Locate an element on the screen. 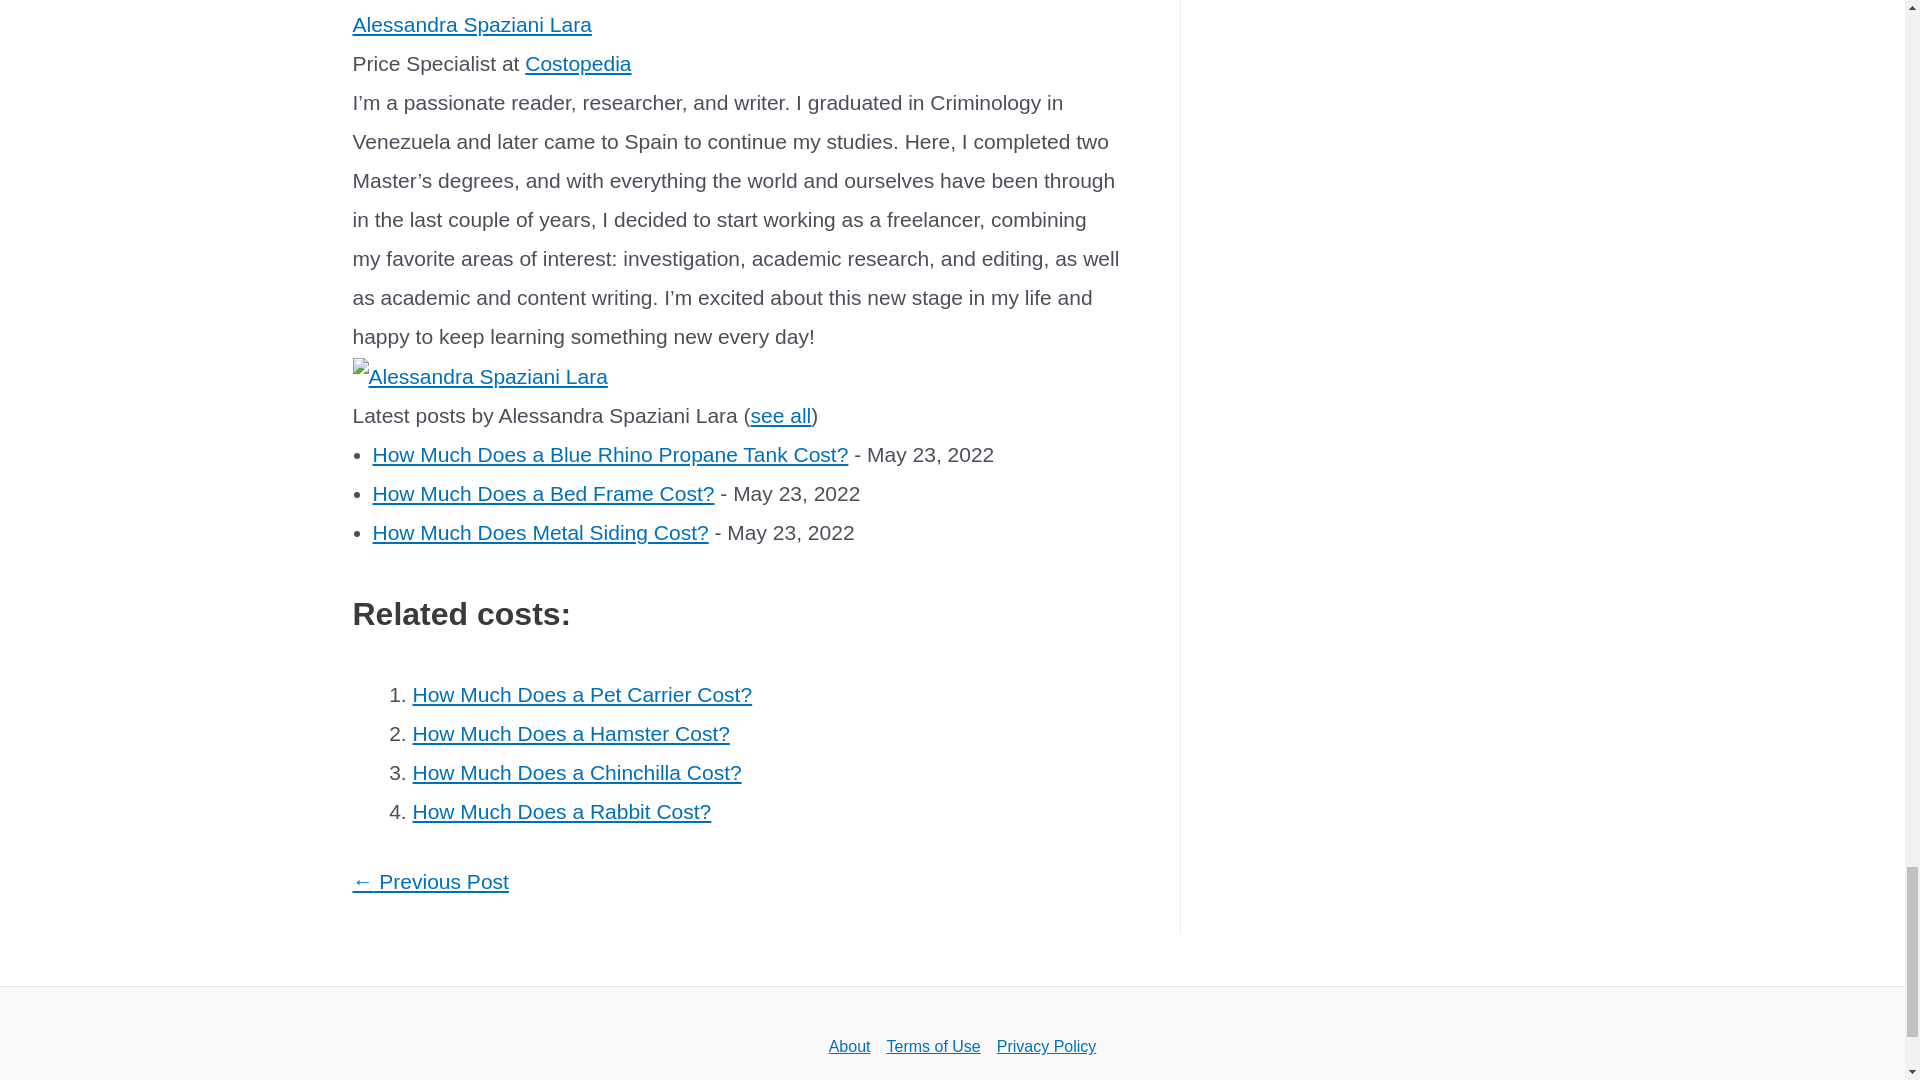  How Much Does a Hamster Cost? is located at coordinates (570, 734).